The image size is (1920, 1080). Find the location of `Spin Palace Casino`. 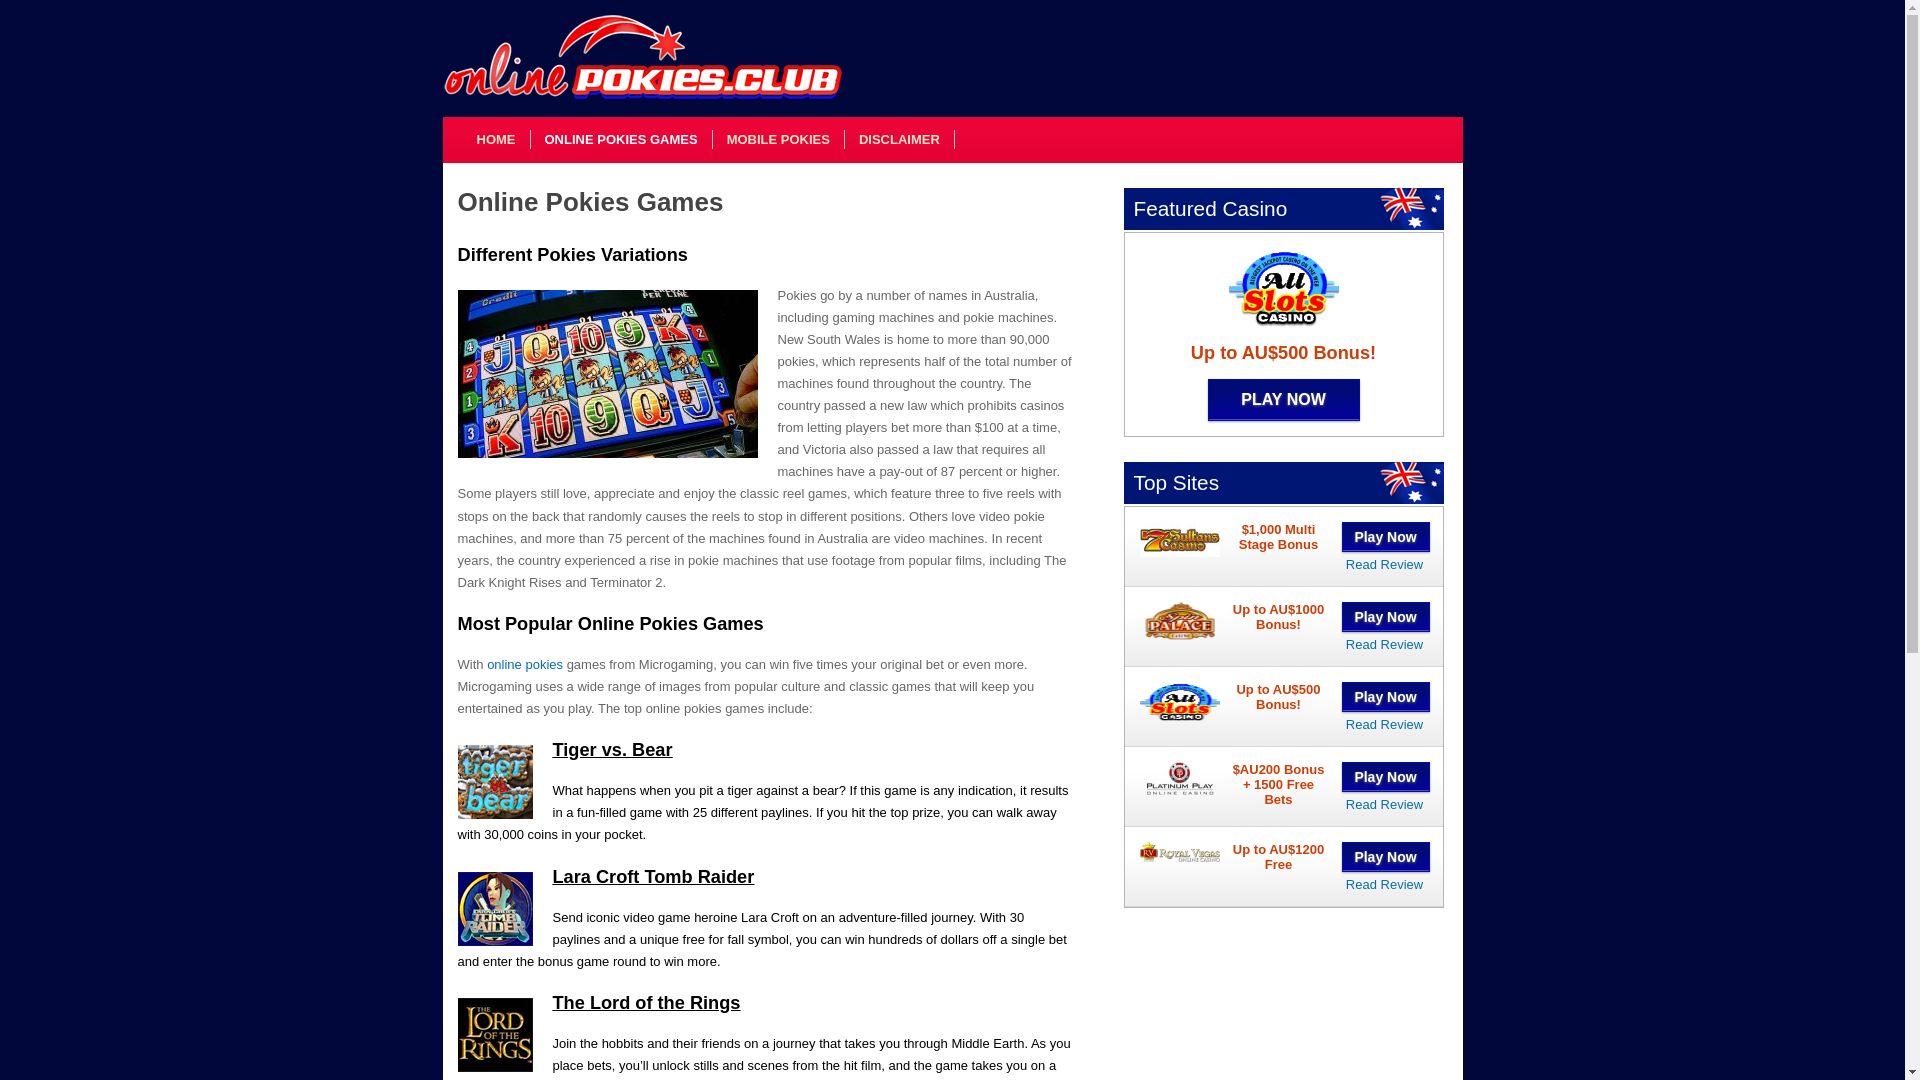

Spin Palace Casino is located at coordinates (1384, 644).